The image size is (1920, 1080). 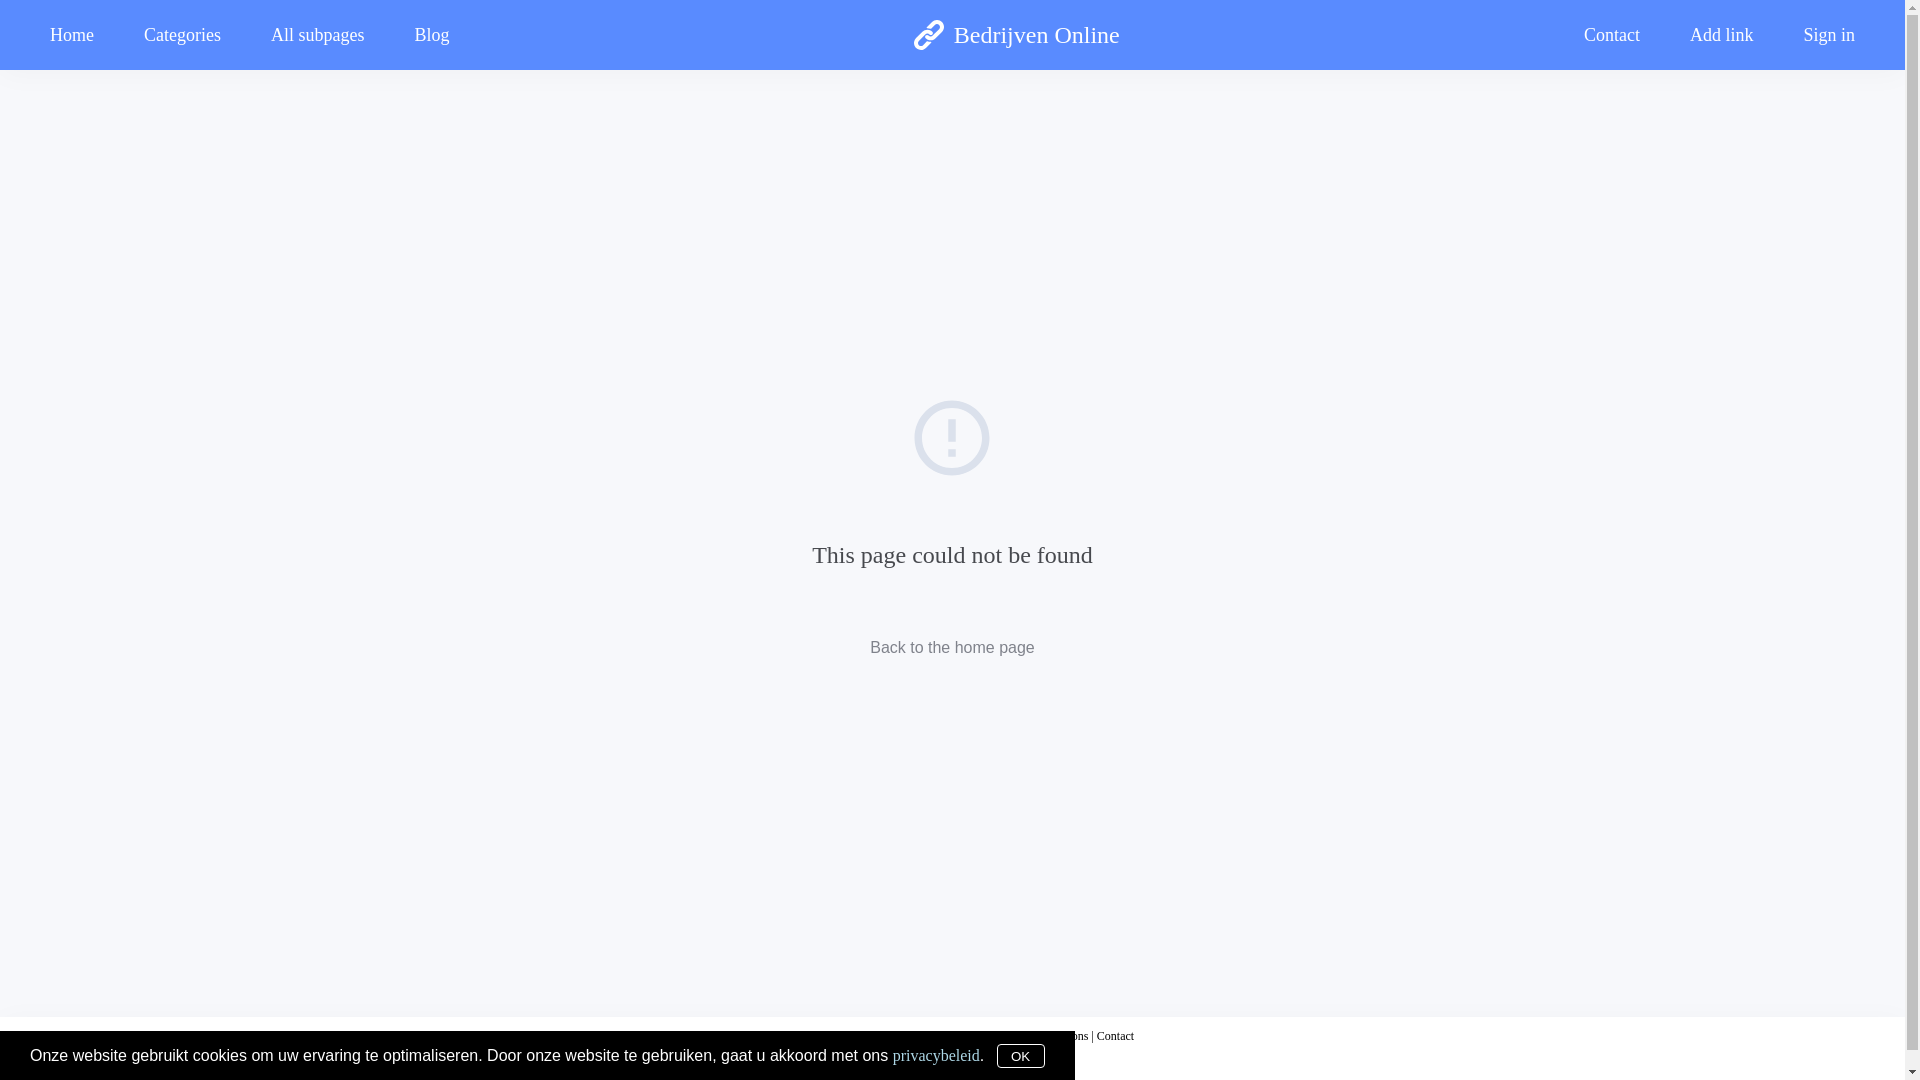 I want to click on Contact, so click(x=1116, y=1036).